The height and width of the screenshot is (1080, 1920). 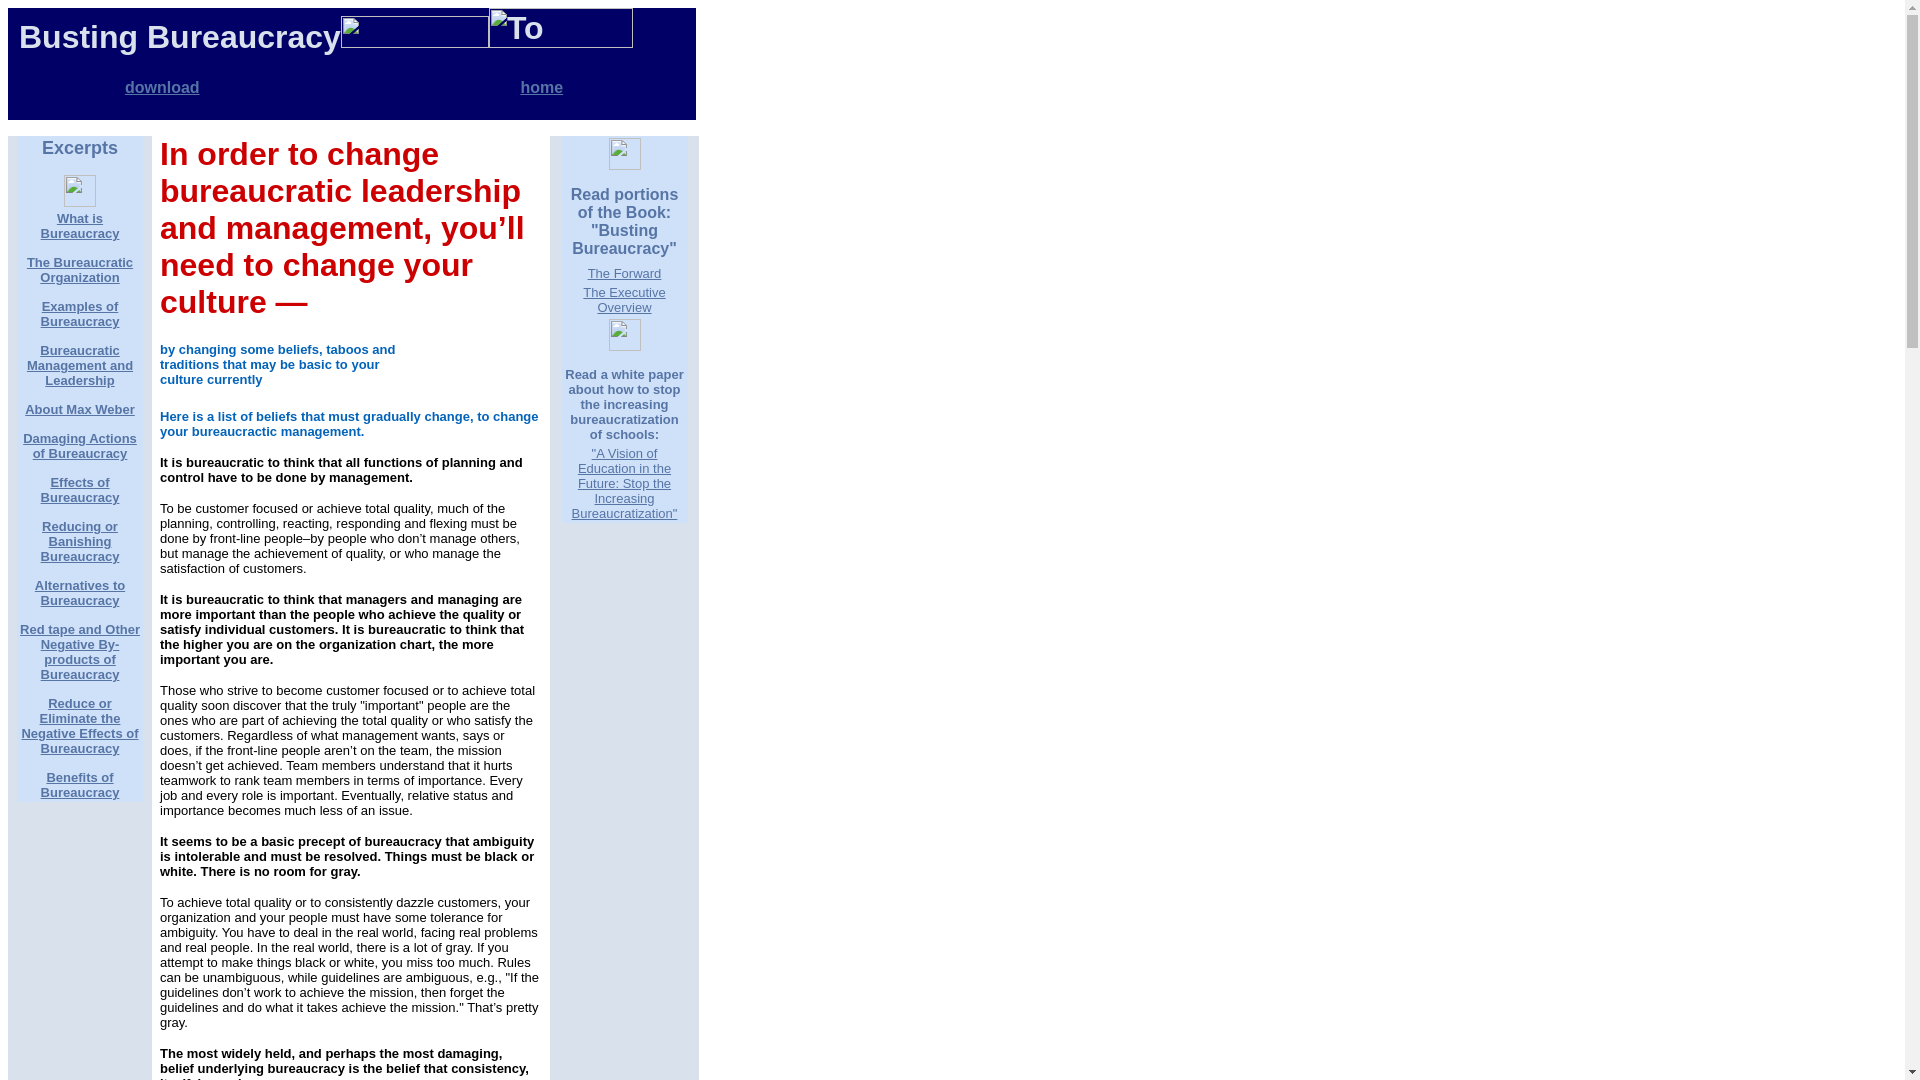 What do you see at coordinates (80, 785) in the screenshot?
I see `Benefits of Bureaucracy` at bounding box center [80, 785].